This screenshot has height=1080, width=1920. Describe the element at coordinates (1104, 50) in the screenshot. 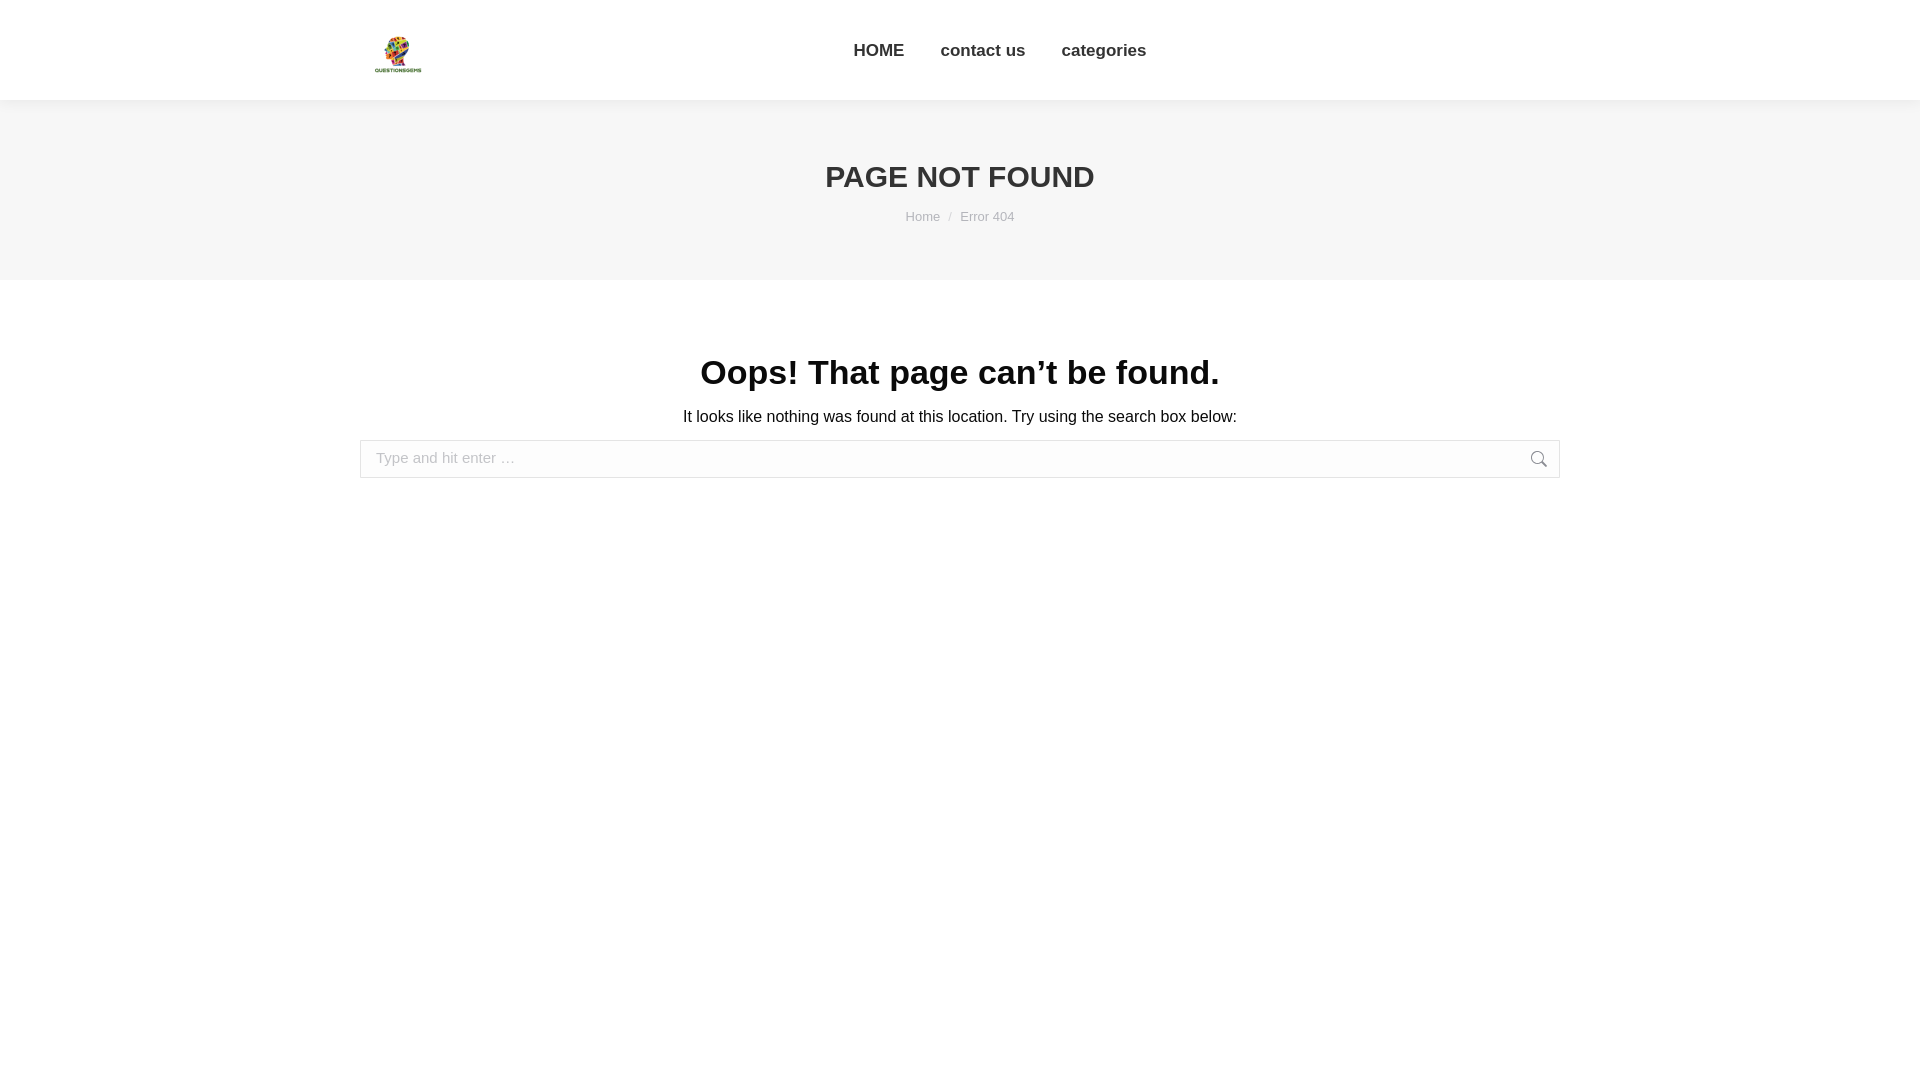

I see `categories` at that location.